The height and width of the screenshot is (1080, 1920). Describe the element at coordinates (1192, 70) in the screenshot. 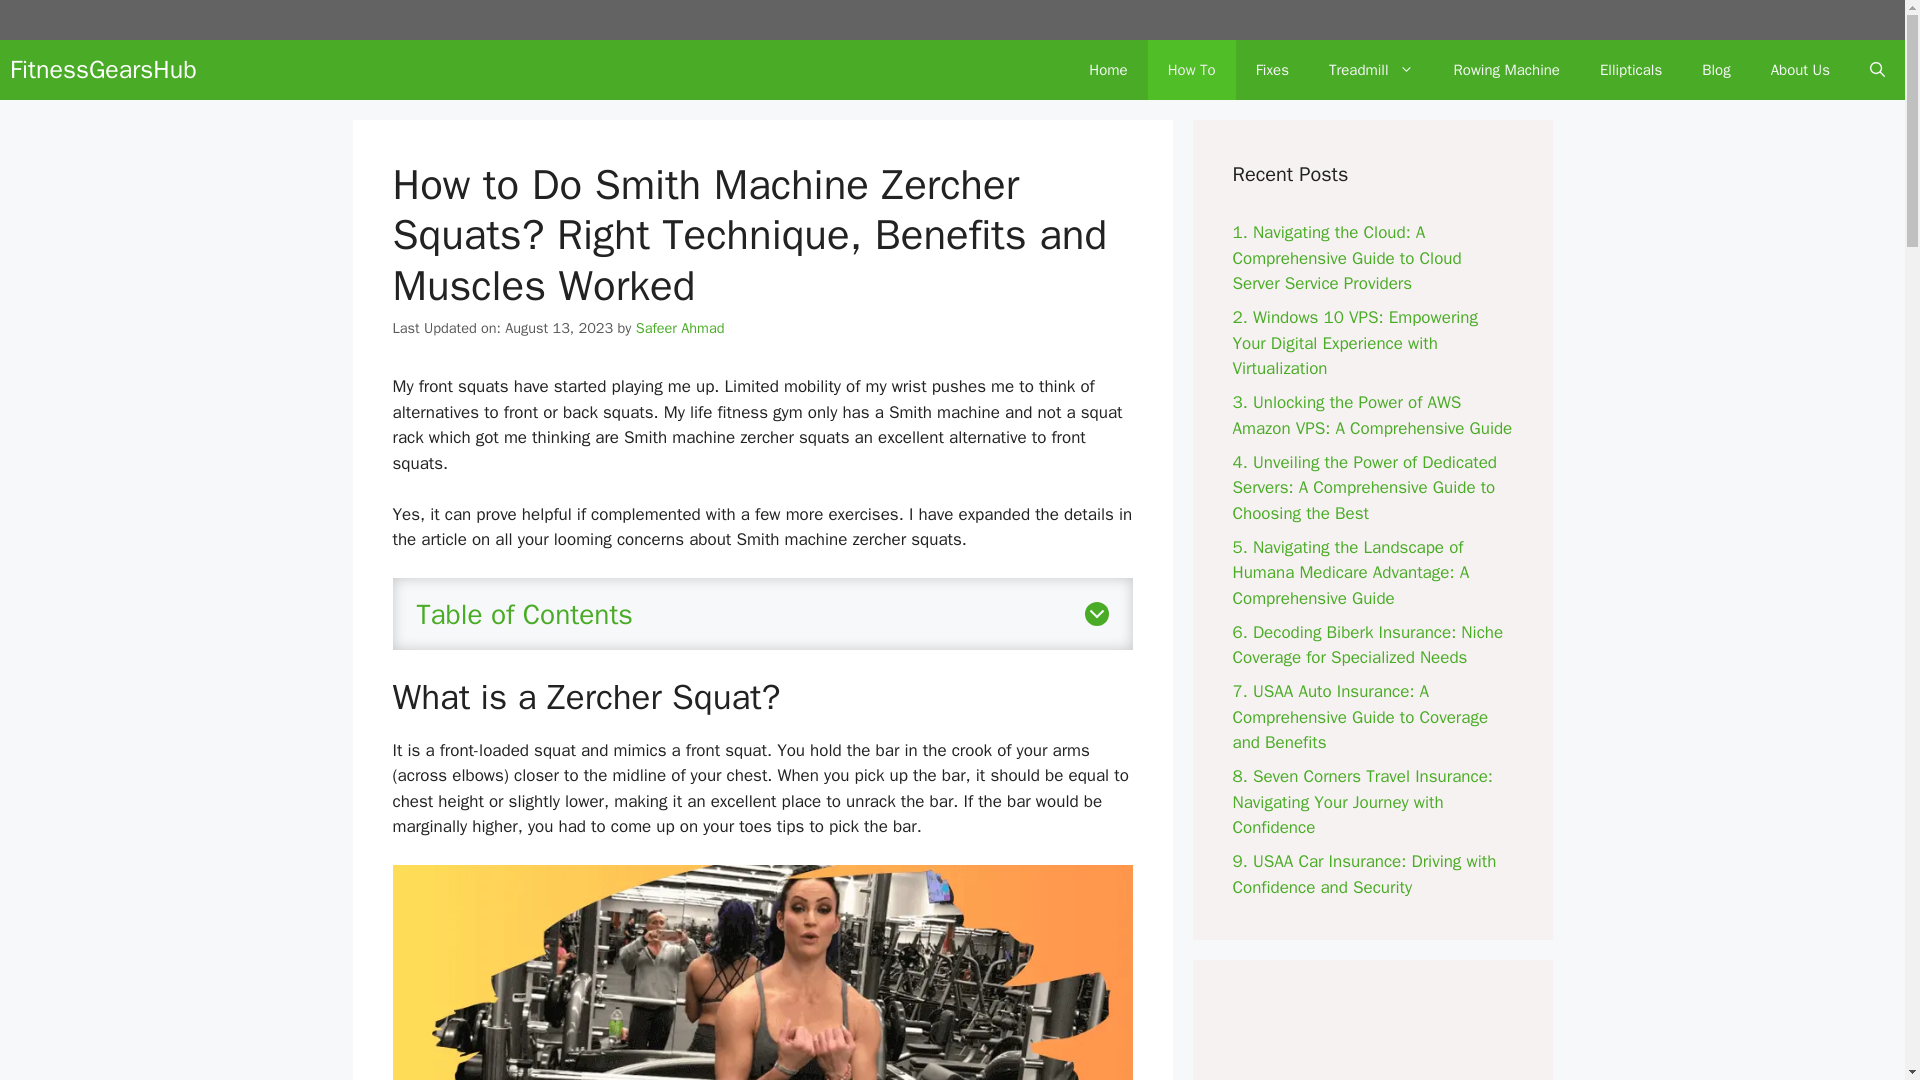

I see `How To` at that location.